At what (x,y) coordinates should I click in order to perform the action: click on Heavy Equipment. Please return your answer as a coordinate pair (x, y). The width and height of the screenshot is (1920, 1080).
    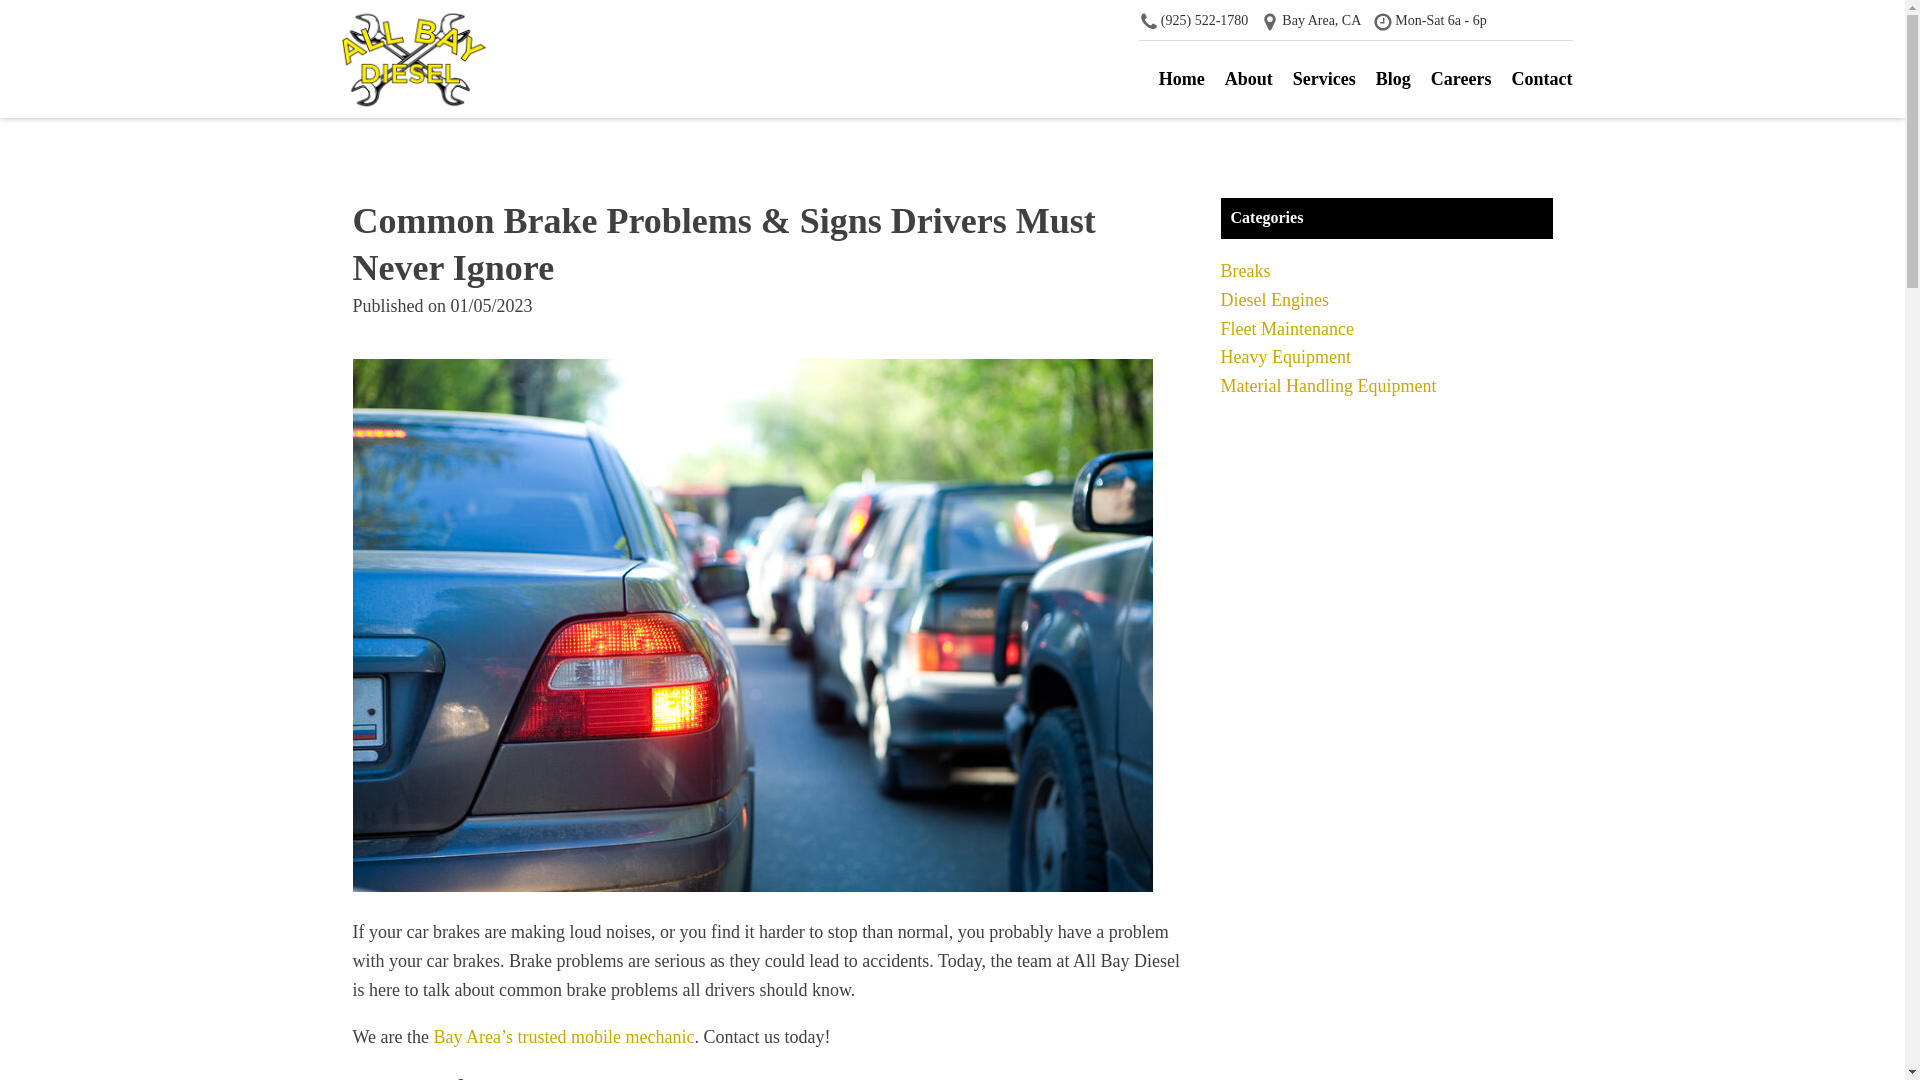
    Looking at the image, I should click on (1284, 356).